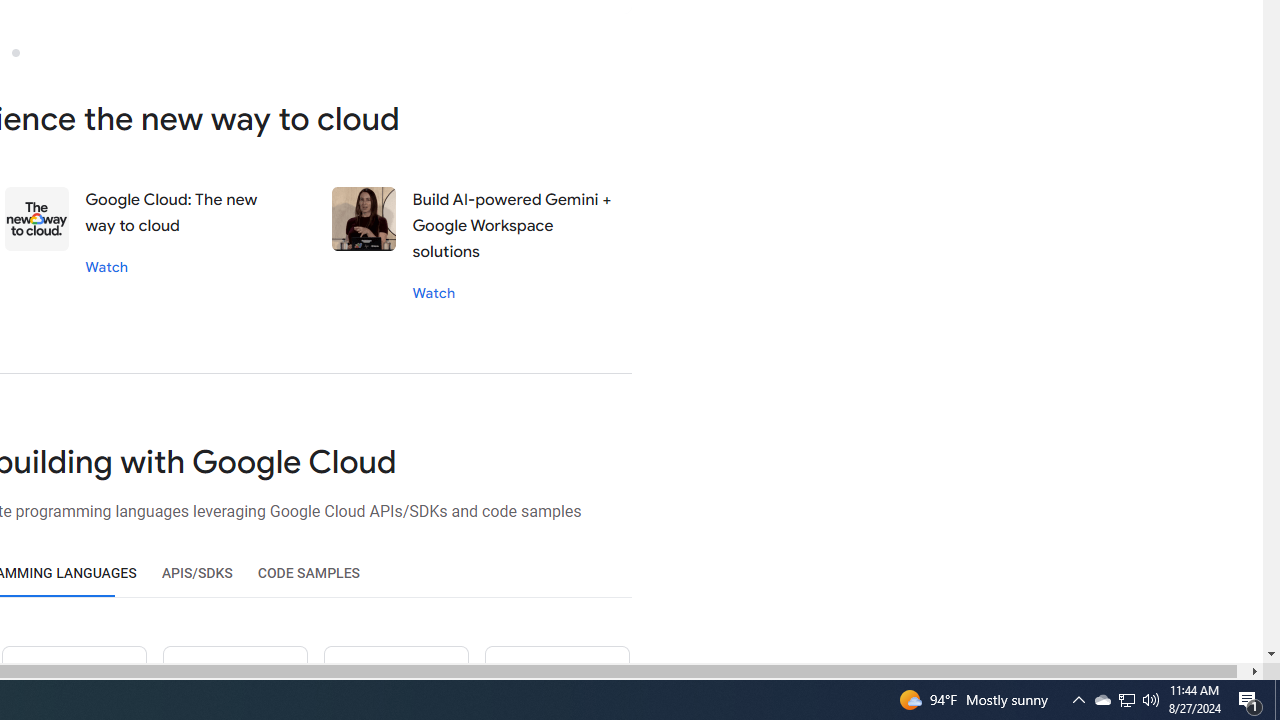 Image resolution: width=1280 pixels, height=720 pixels. I want to click on Stephanie wong's interview session, so click(364, 219).